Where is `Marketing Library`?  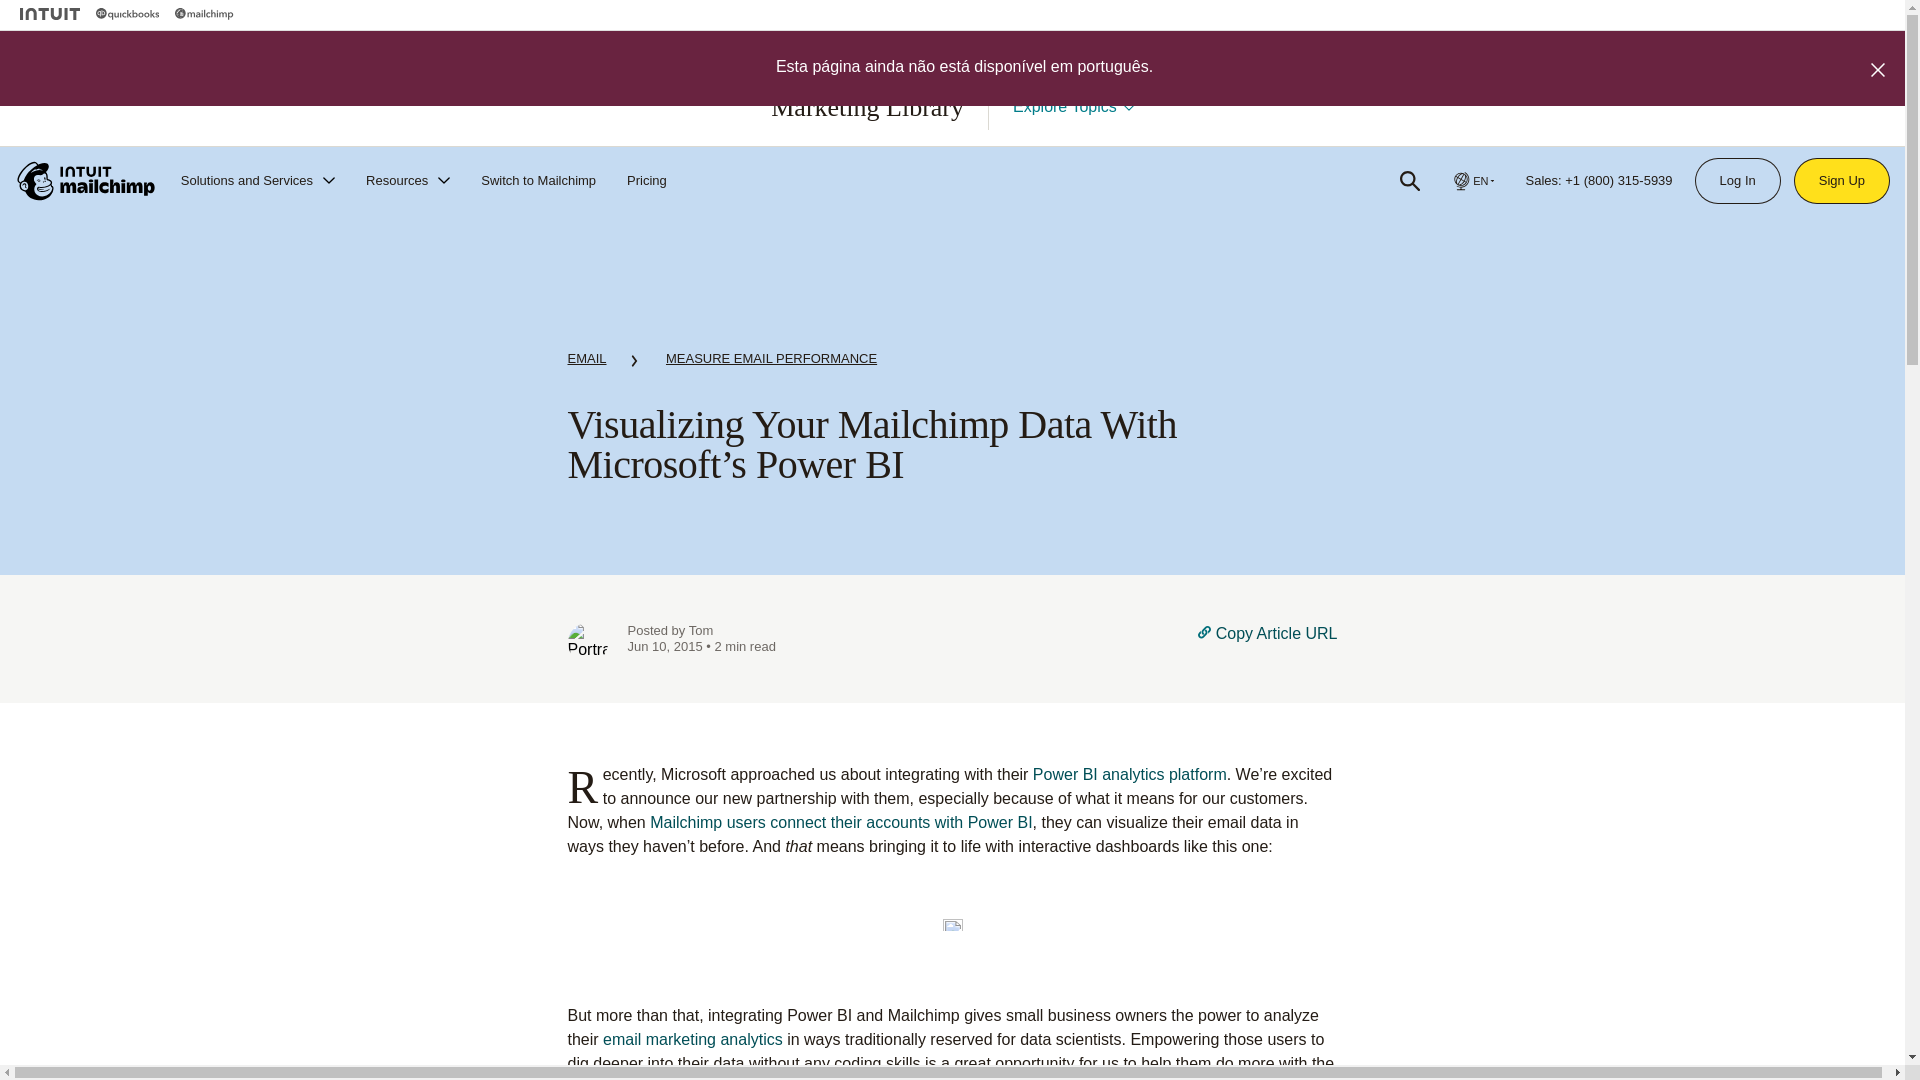
Marketing Library is located at coordinates (867, 107).